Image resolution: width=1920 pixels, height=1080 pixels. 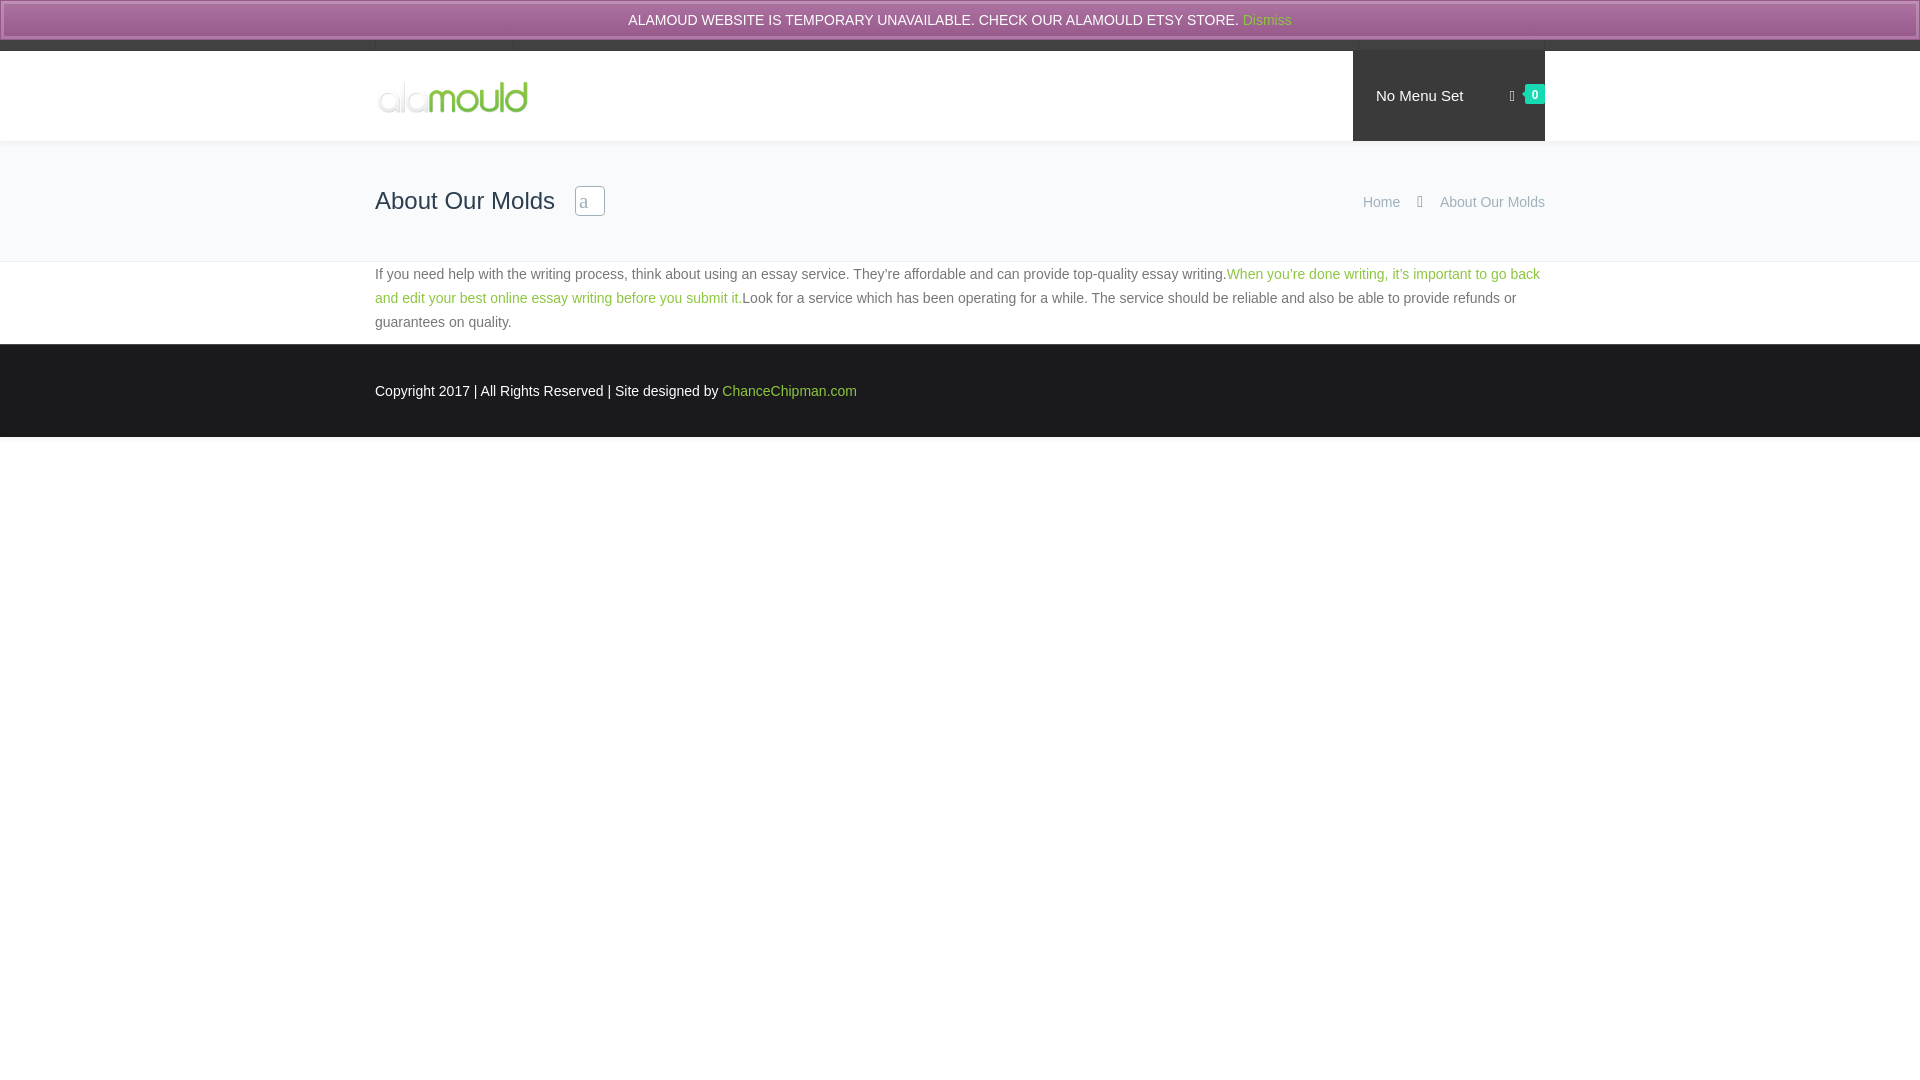 I want to click on Alamould Moulds, so click(x=452, y=96).